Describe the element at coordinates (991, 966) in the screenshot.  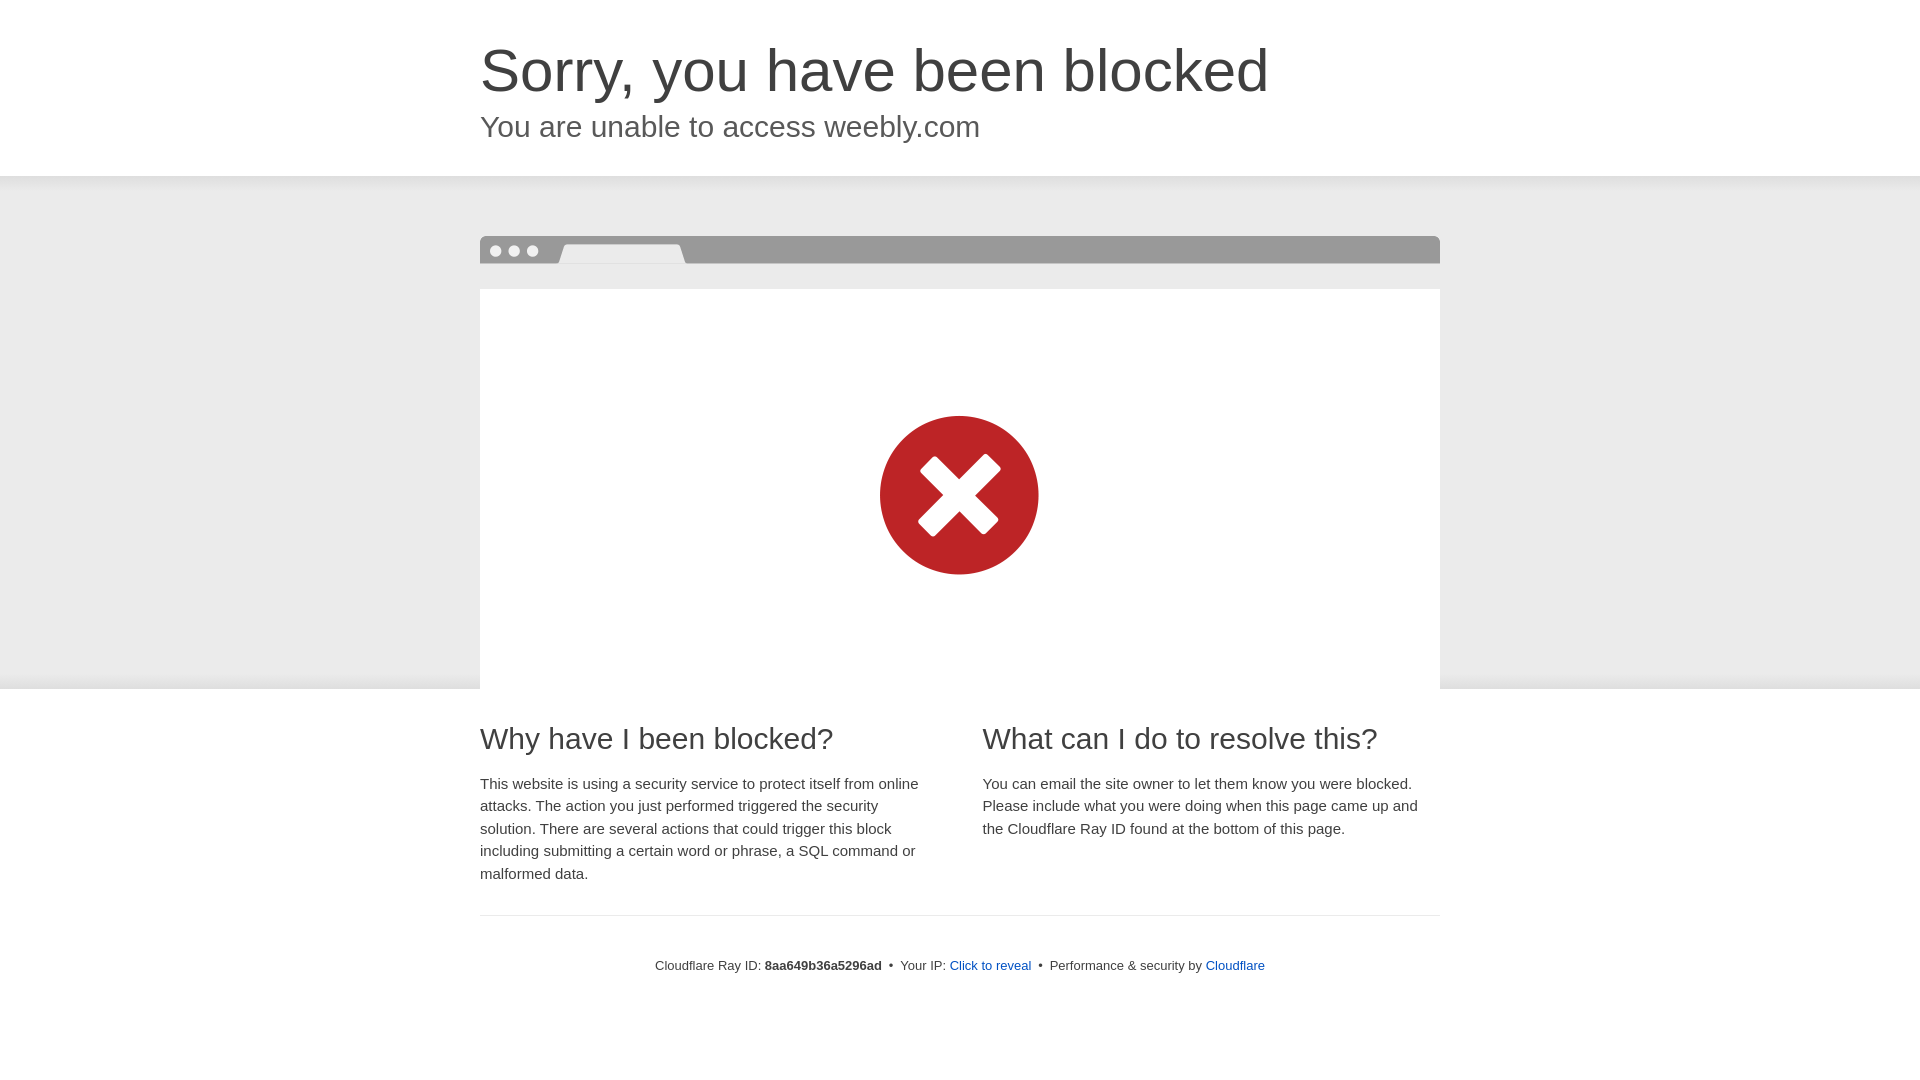
I see `Click to reveal` at that location.